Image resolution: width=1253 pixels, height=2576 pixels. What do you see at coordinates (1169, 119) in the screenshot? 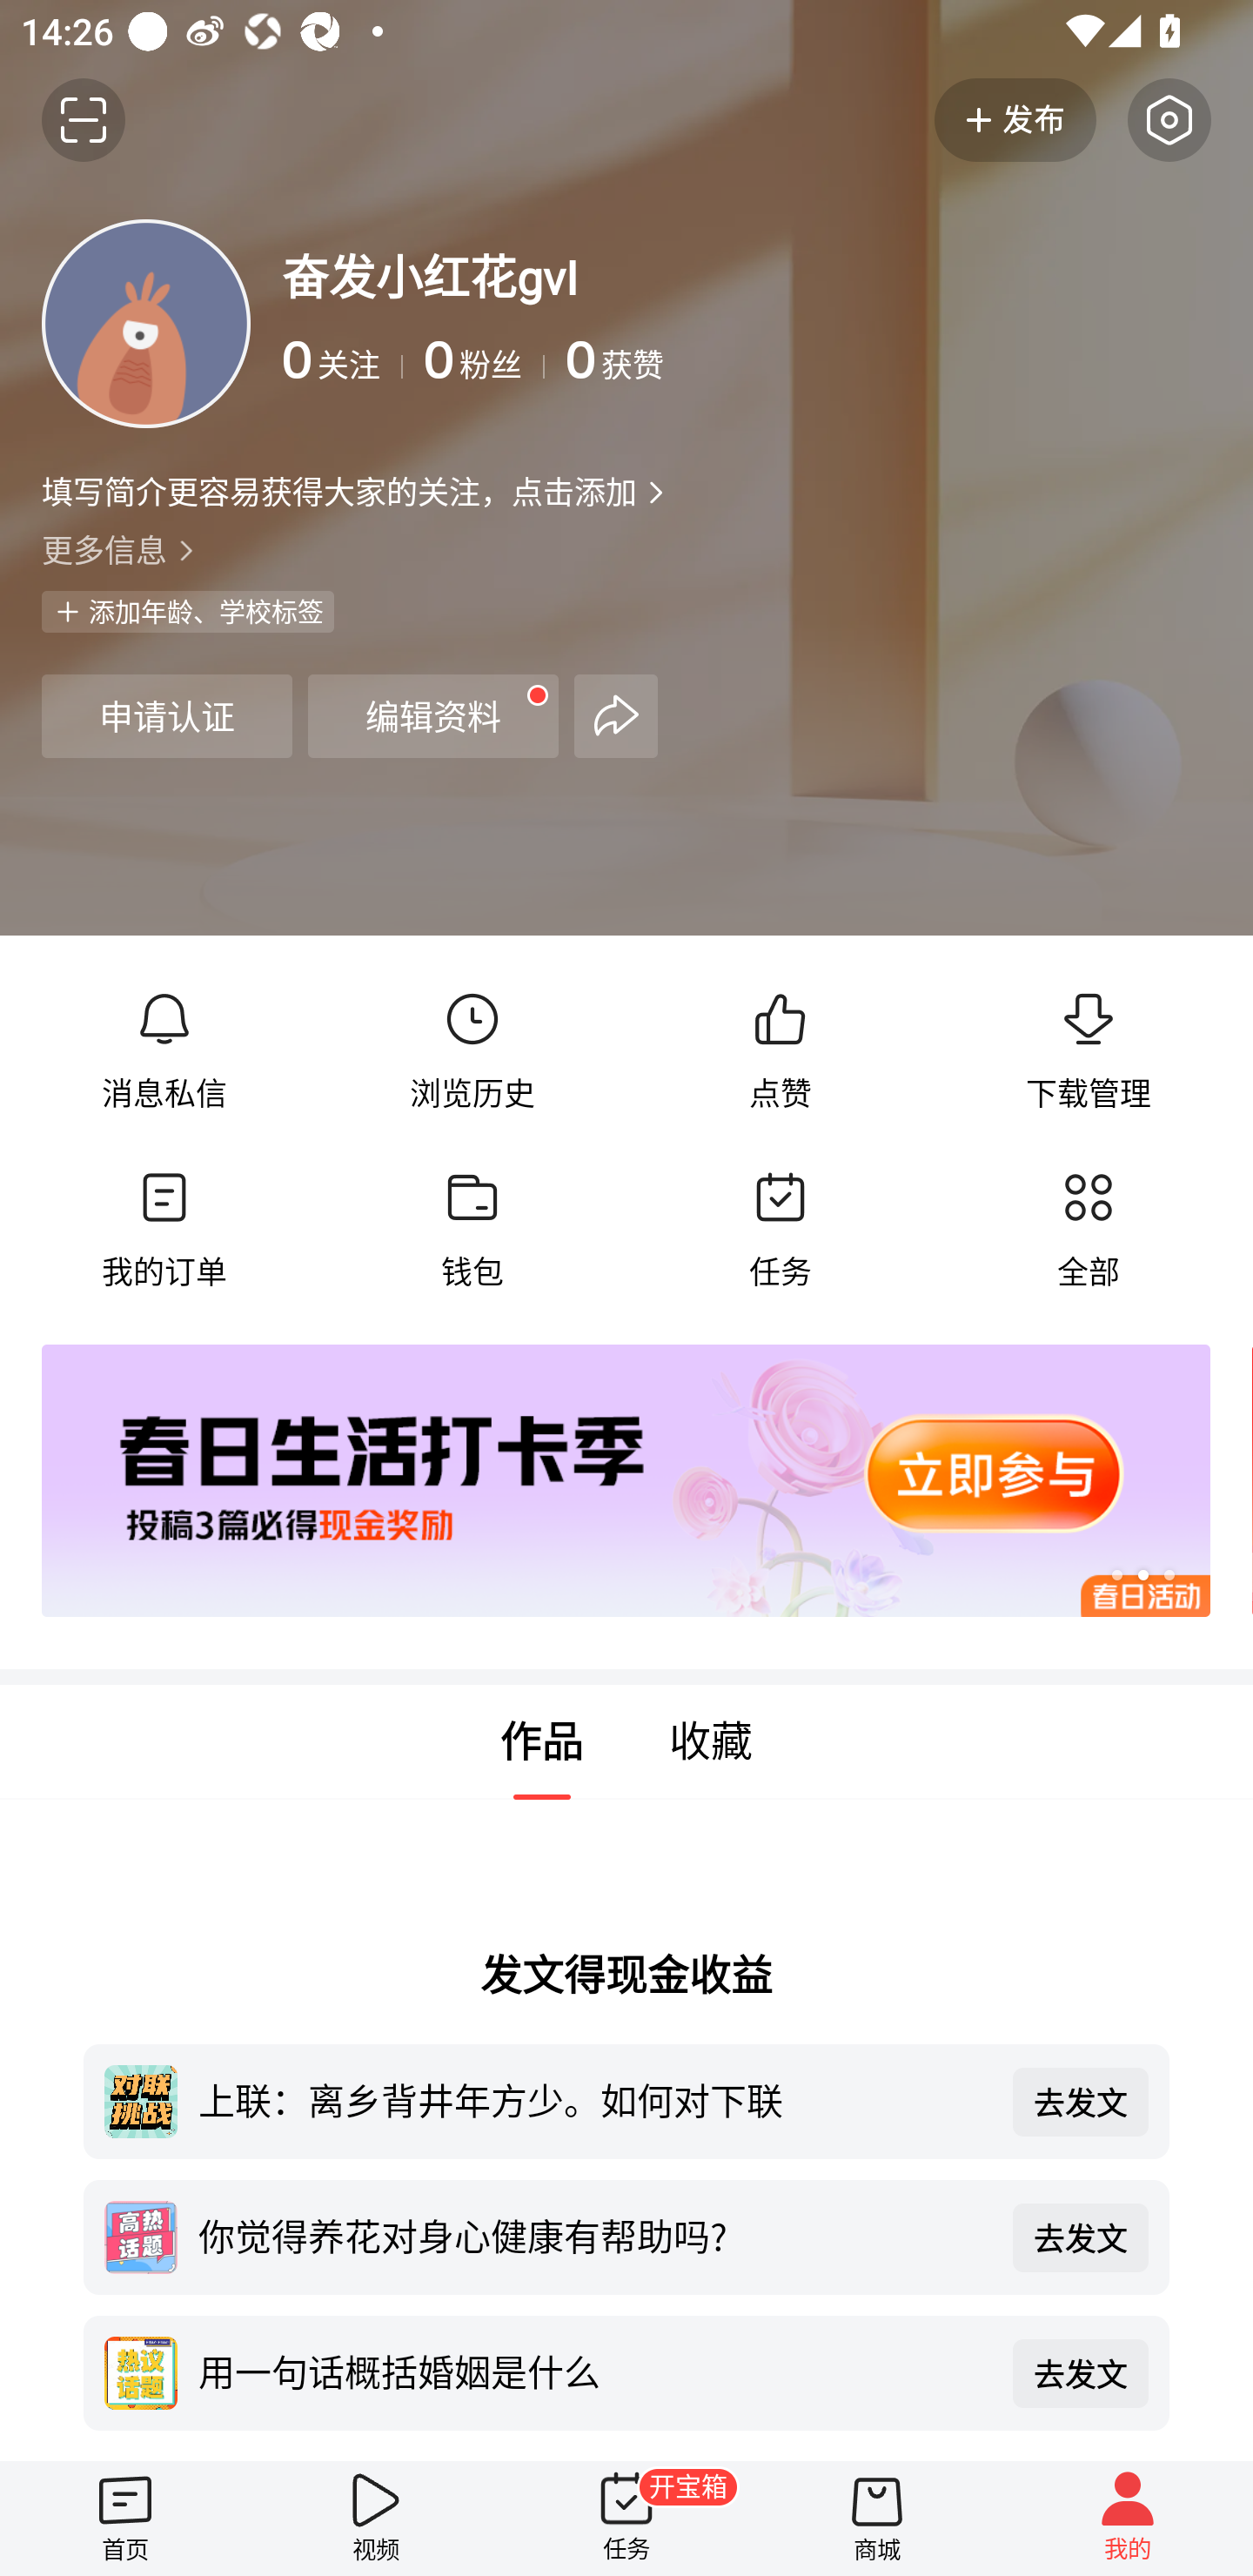
I see `设置` at bounding box center [1169, 119].